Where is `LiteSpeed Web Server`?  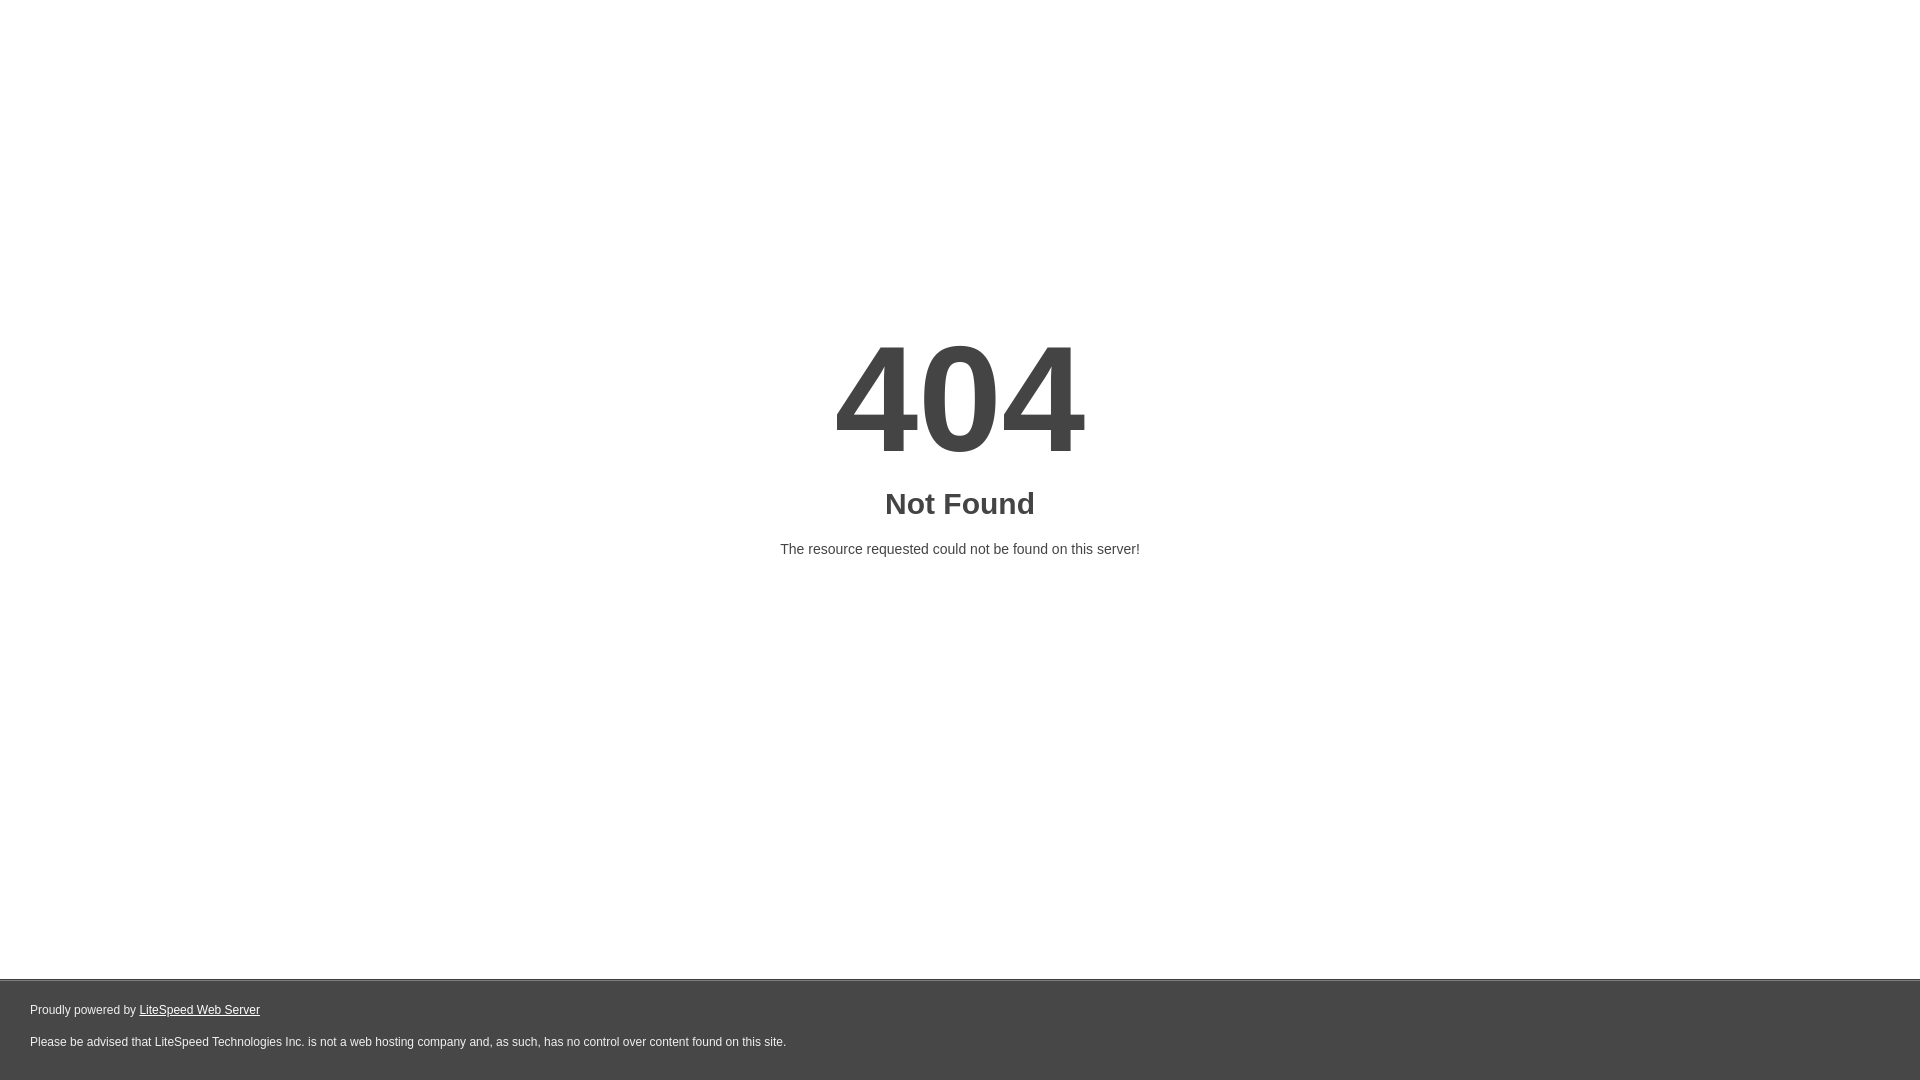 LiteSpeed Web Server is located at coordinates (200, 1010).